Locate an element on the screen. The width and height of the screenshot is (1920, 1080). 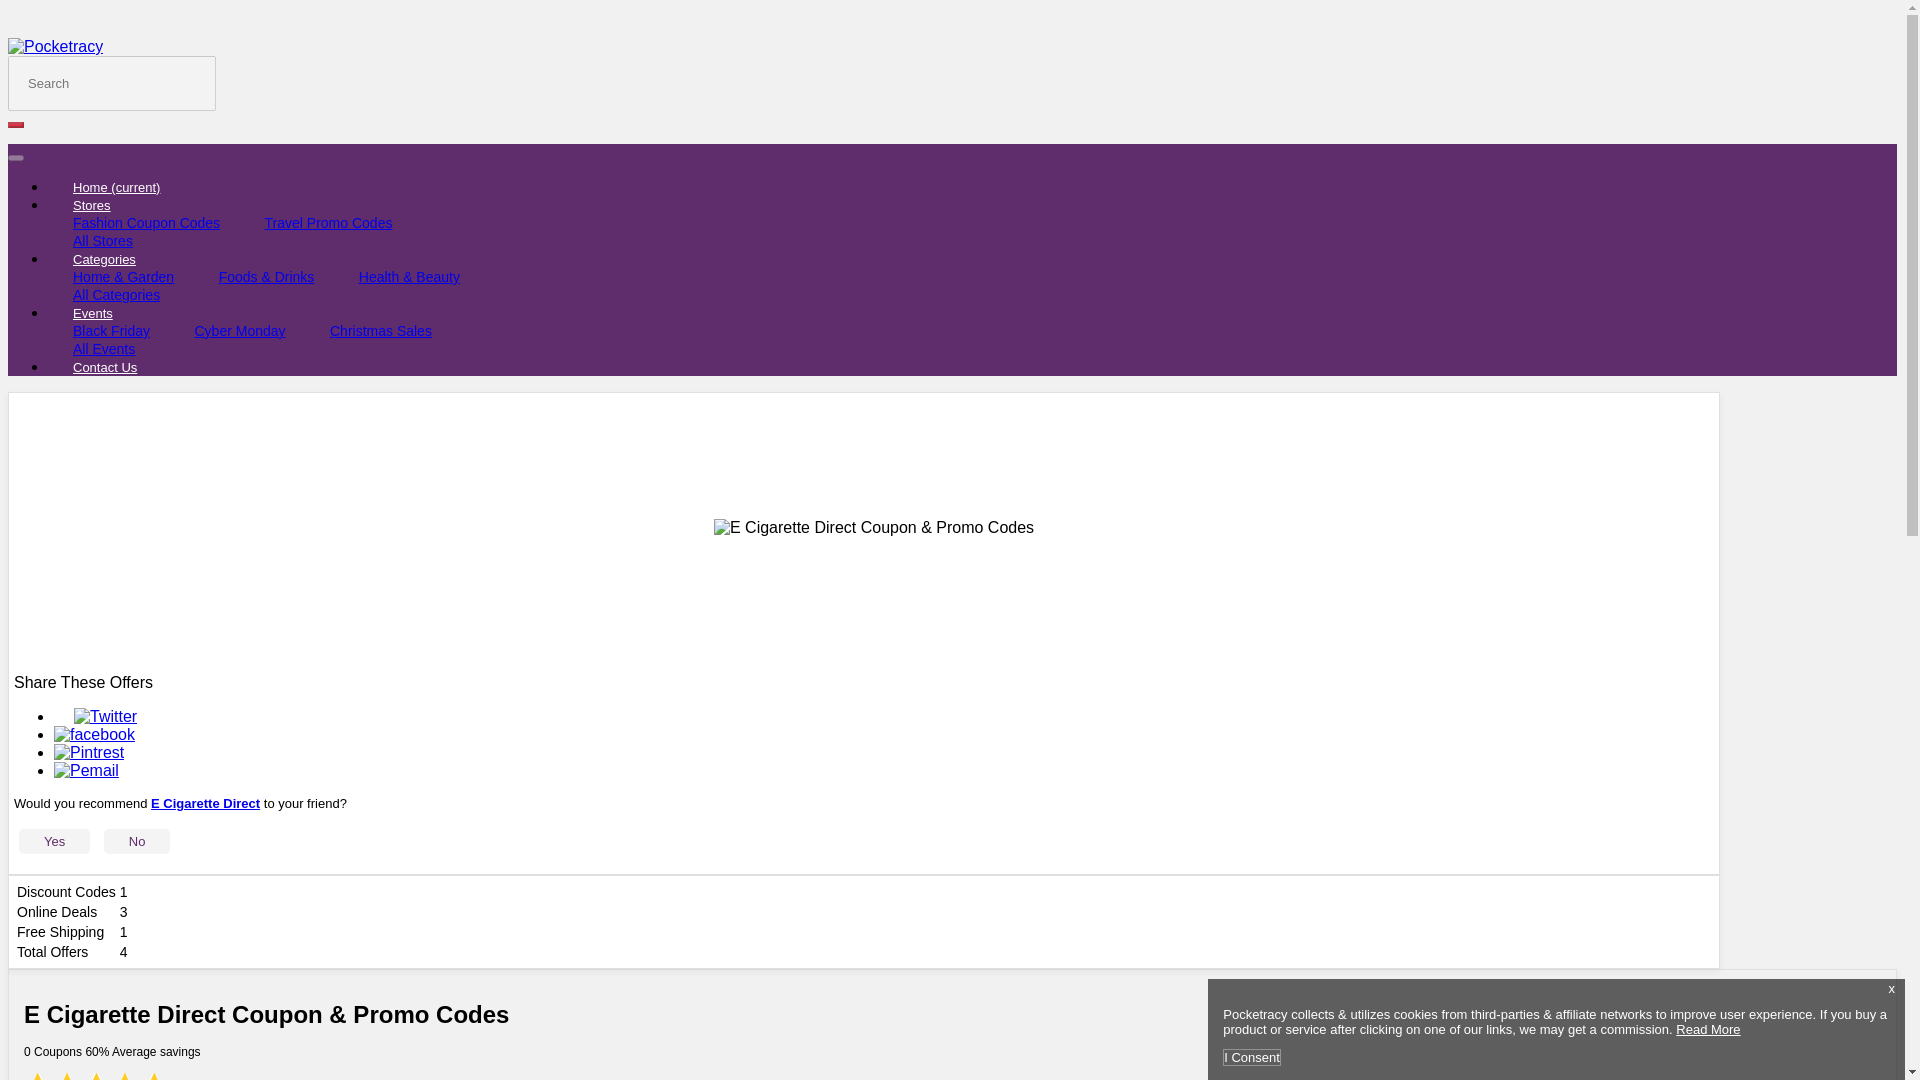
Categories is located at coordinates (104, 260).